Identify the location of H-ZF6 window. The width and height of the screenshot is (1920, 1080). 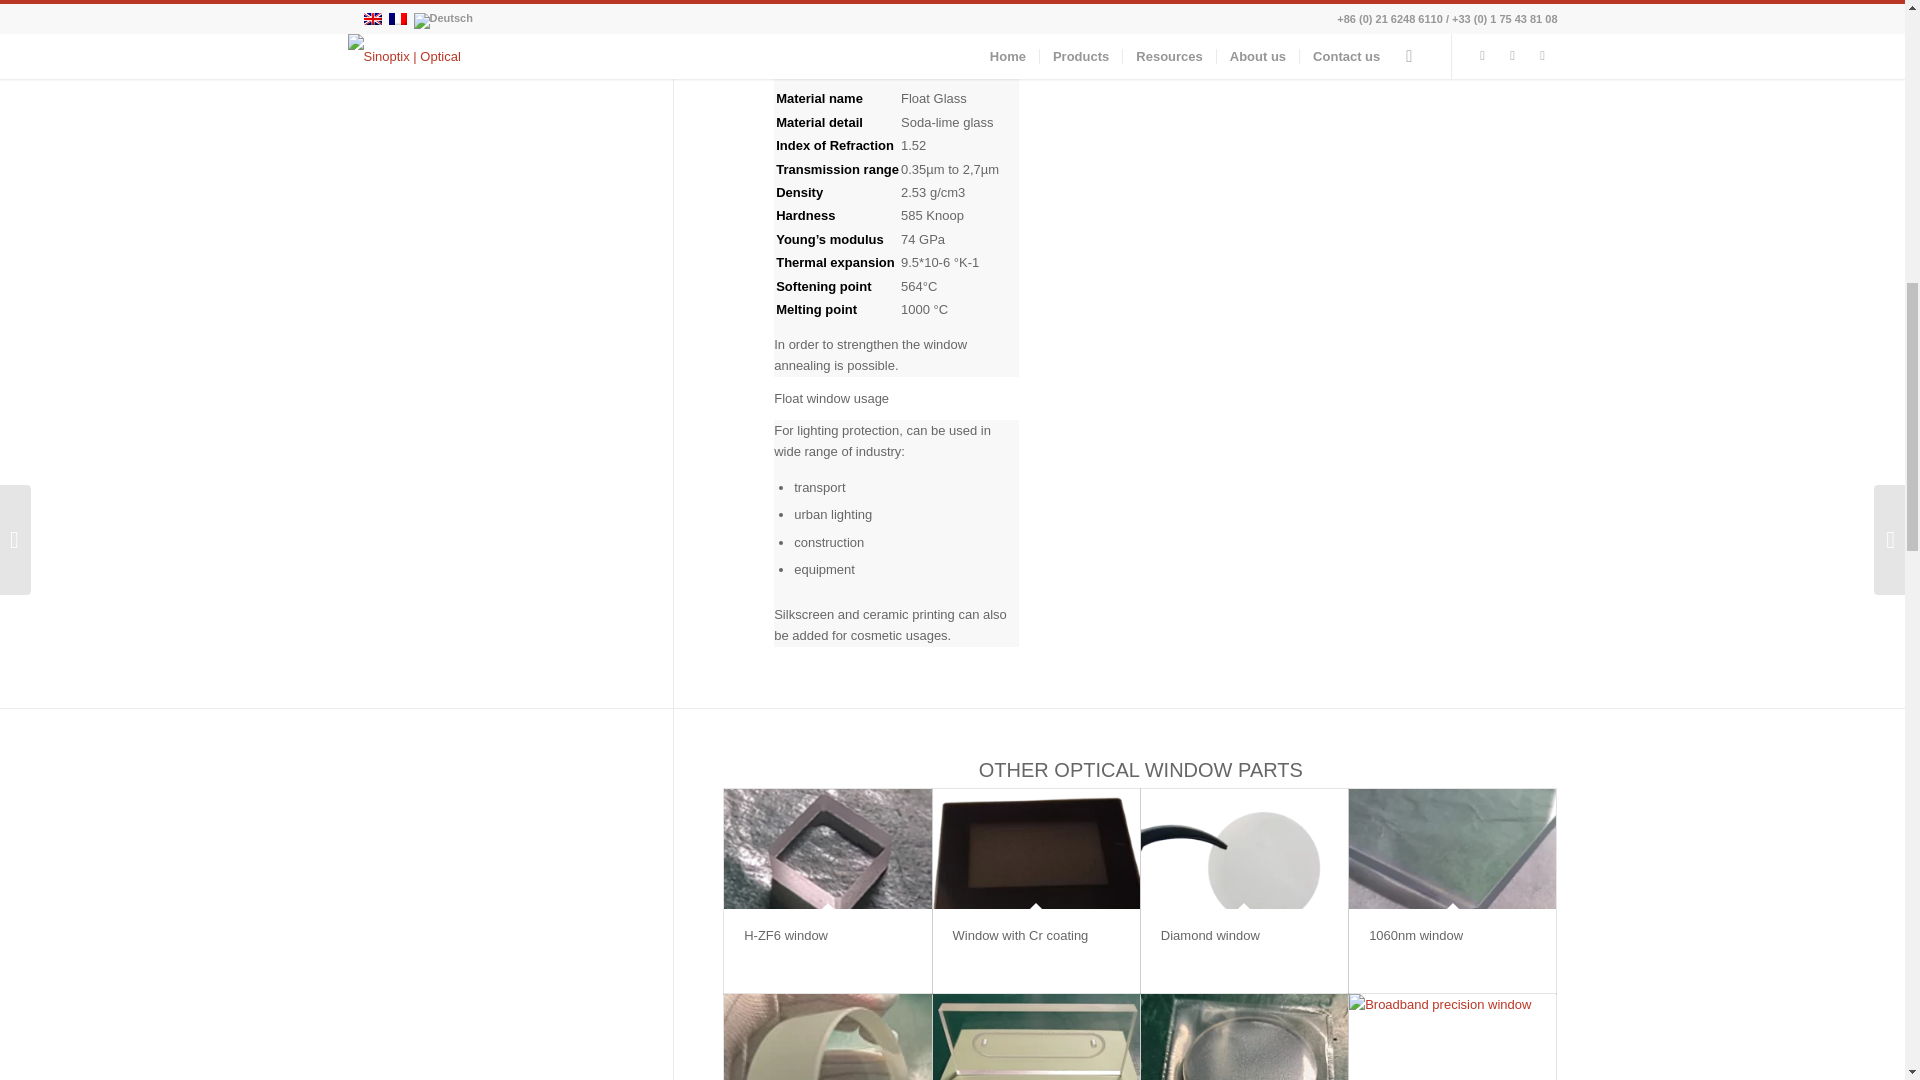
(827, 849).